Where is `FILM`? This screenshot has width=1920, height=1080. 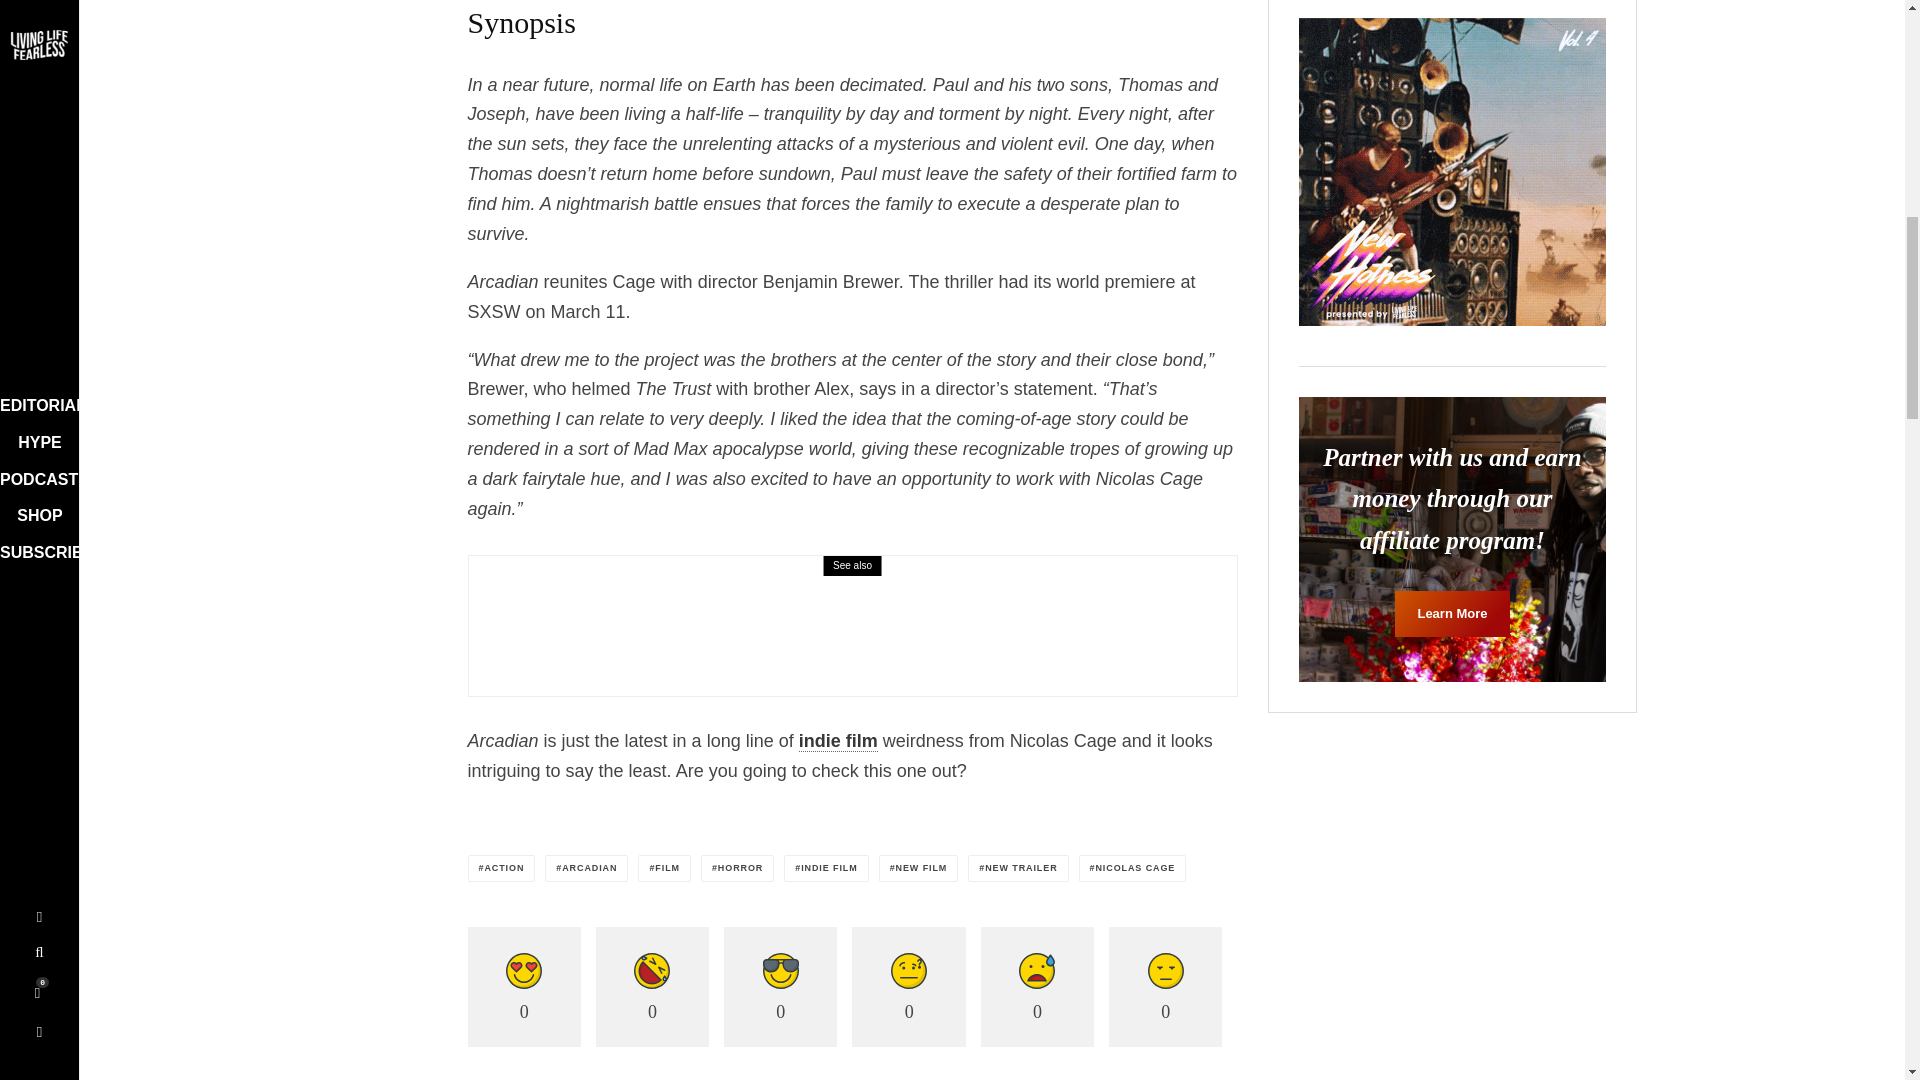
FILM is located at coordinates (664, 868).